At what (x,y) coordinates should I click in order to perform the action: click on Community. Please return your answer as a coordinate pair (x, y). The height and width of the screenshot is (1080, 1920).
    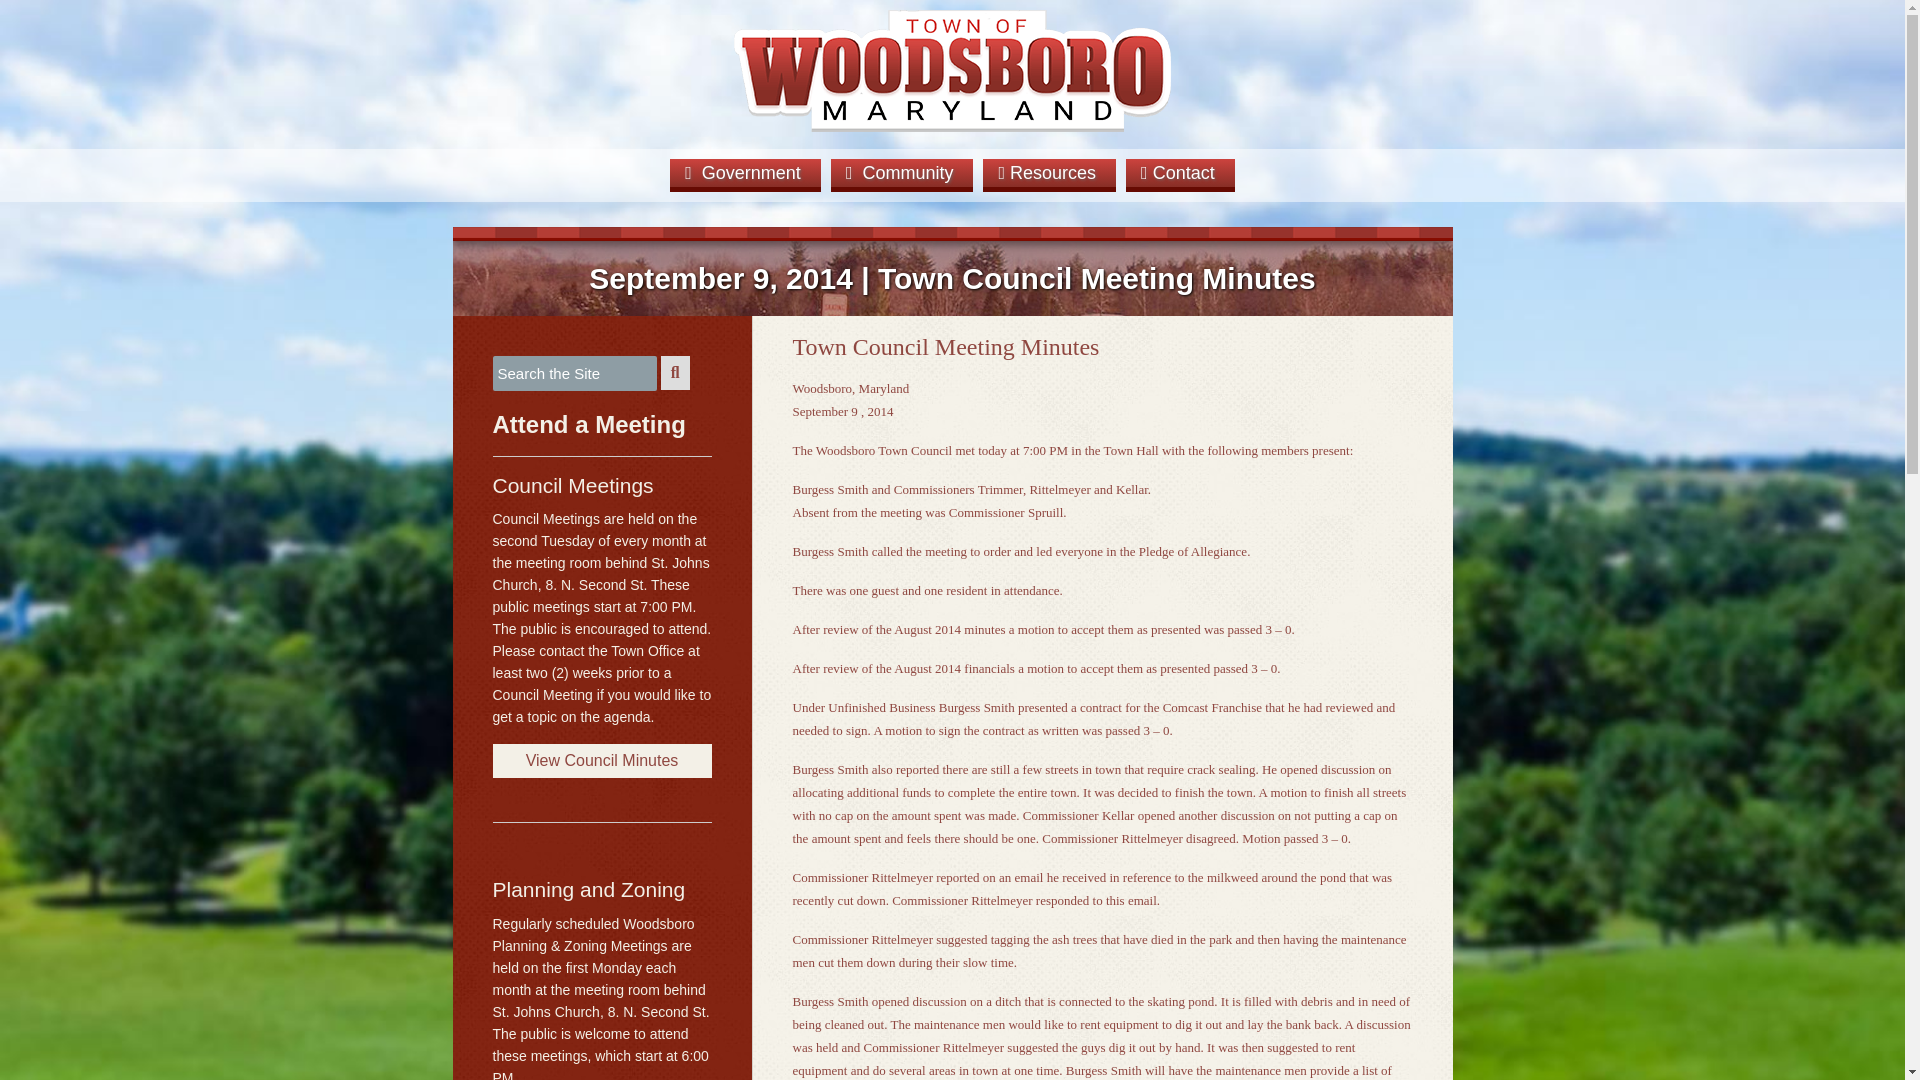
    Looking at the image, I should click on (902, 172).